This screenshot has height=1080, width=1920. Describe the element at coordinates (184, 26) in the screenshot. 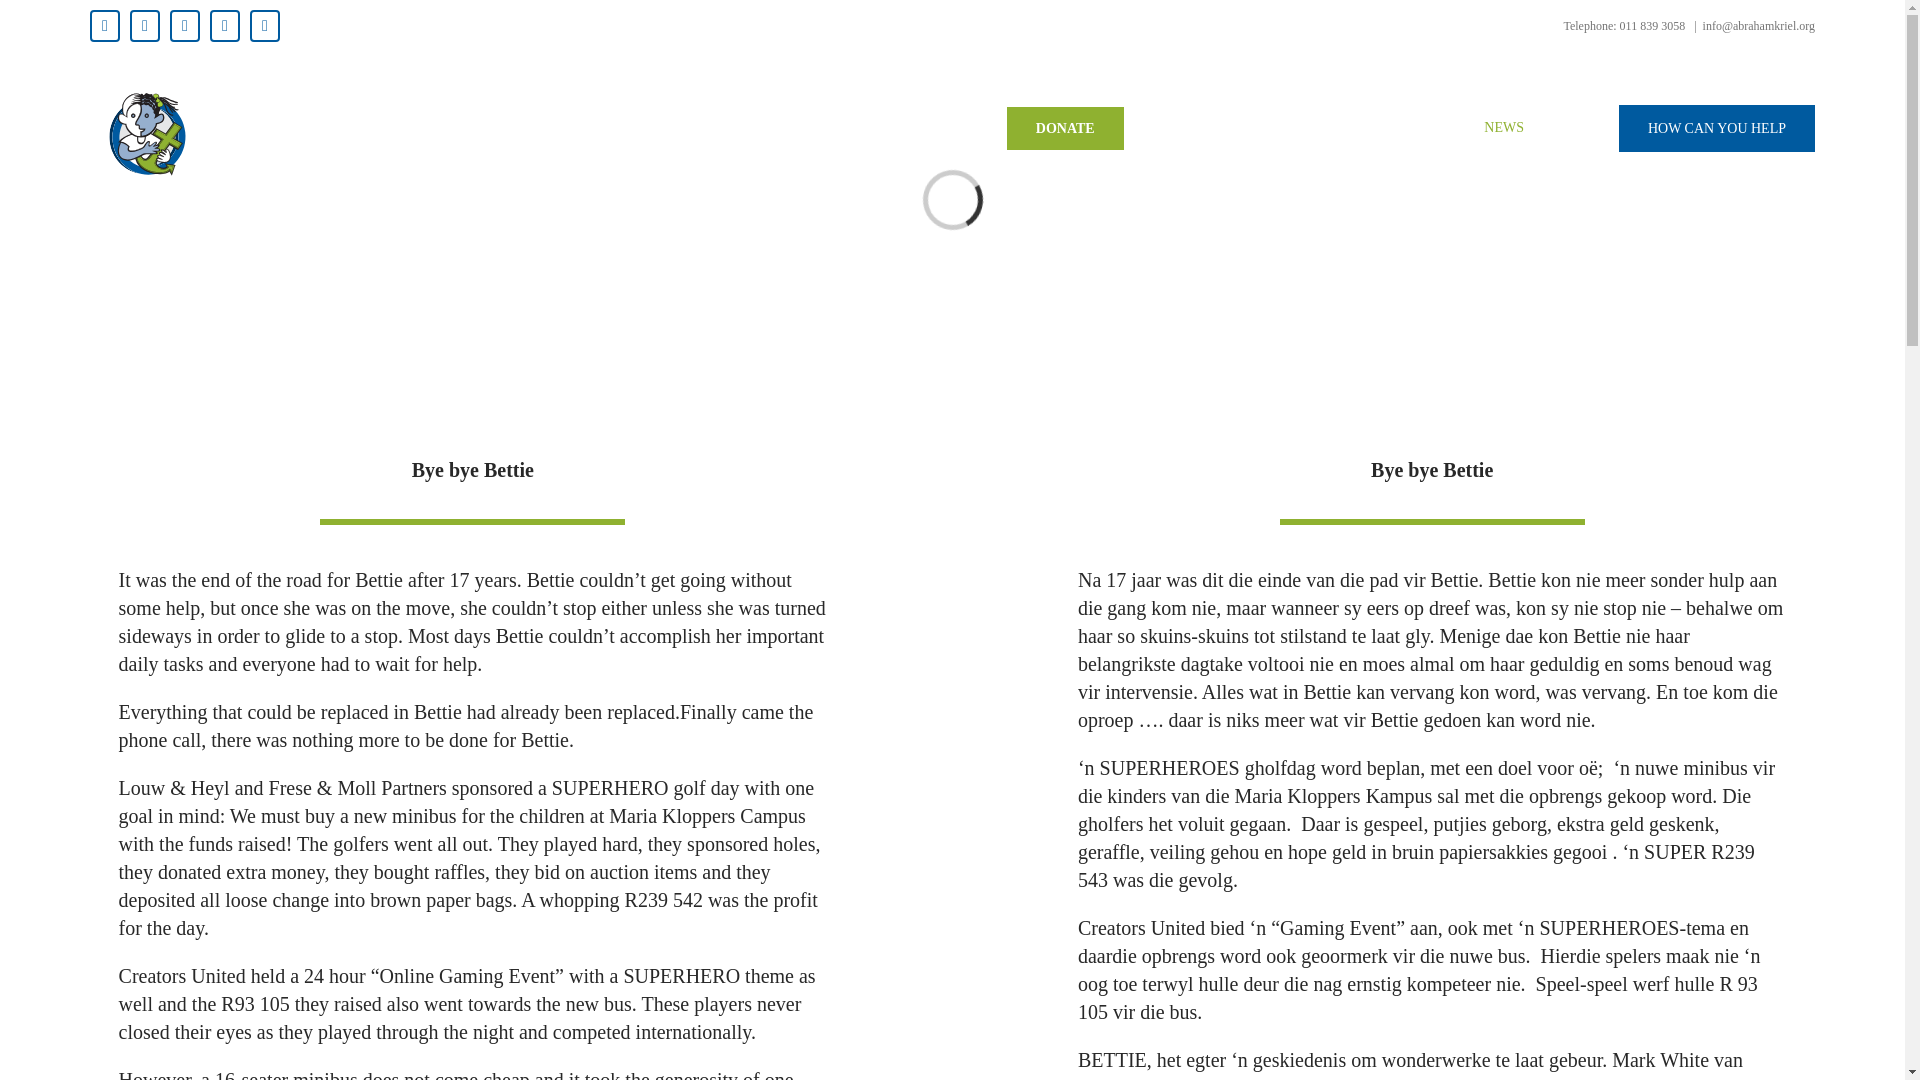

I see `Instagram` at that location.